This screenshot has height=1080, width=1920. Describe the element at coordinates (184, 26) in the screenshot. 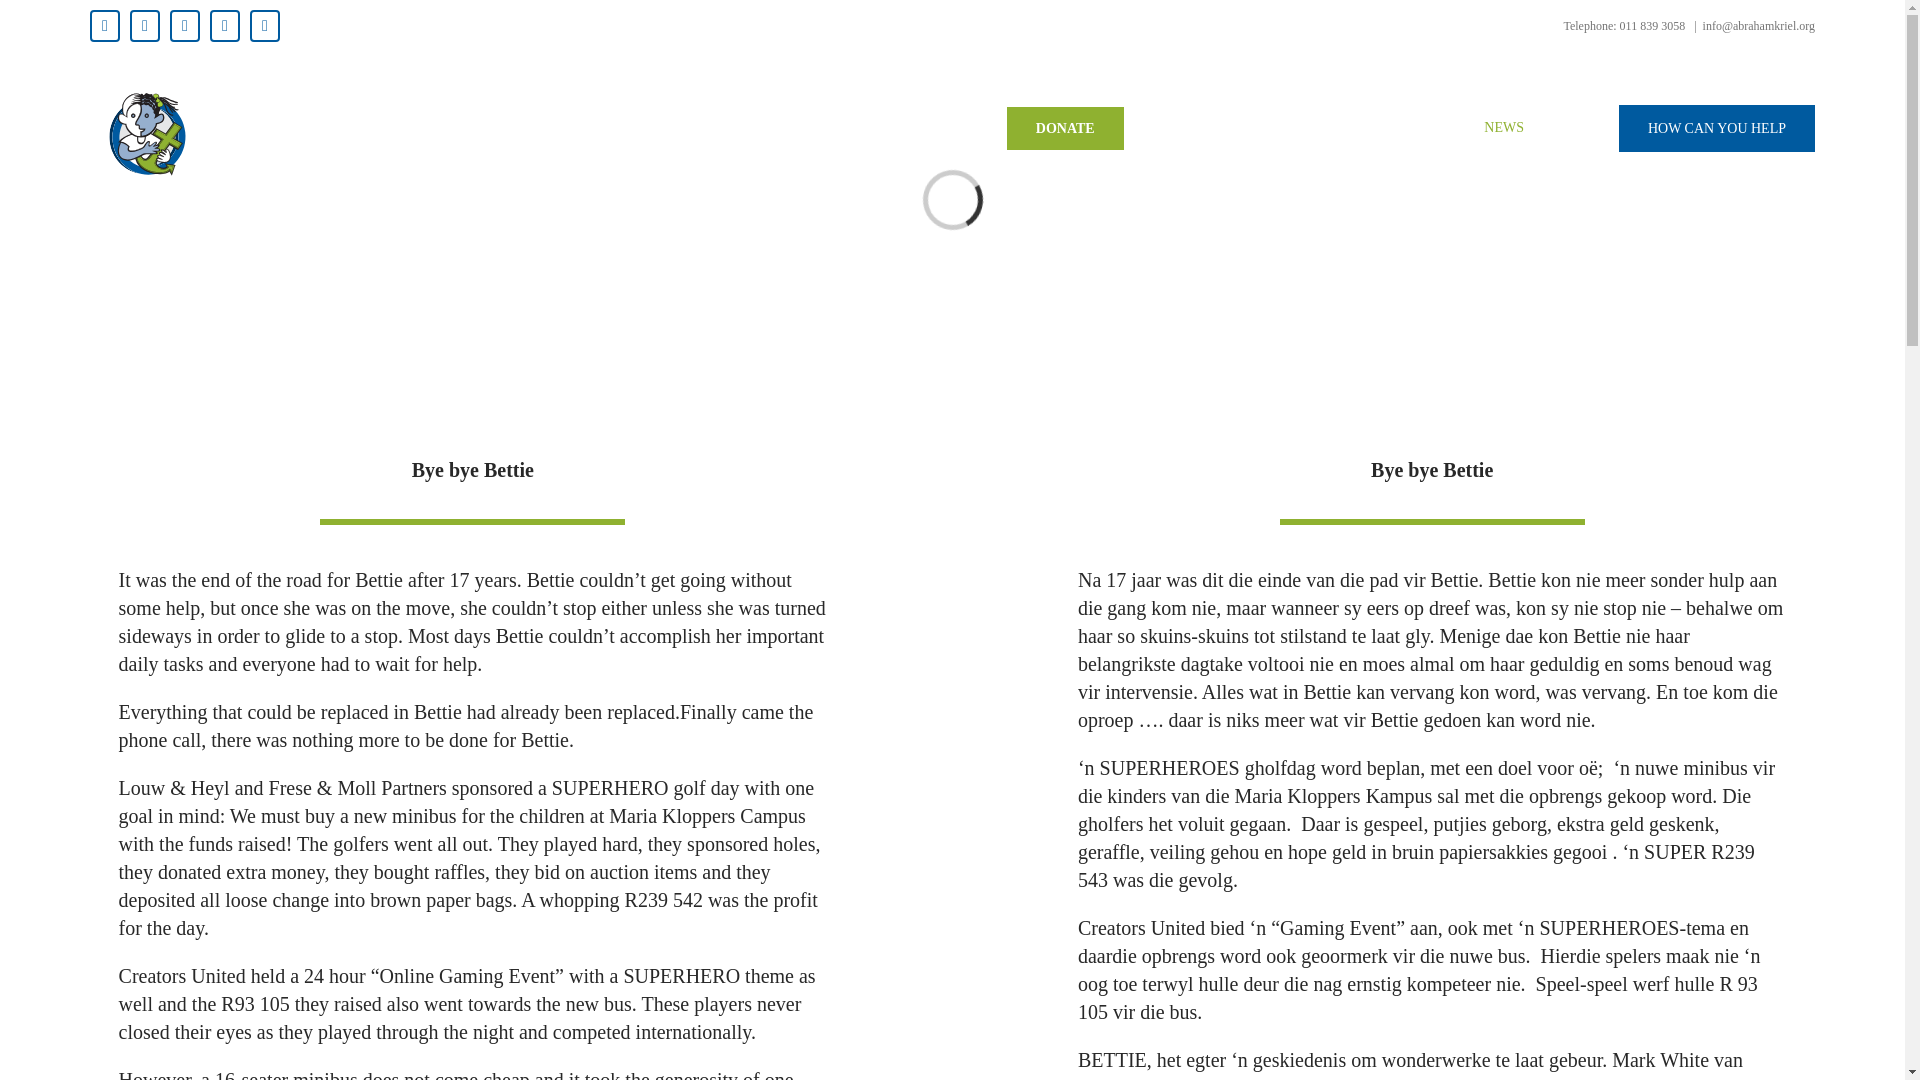

I see `Instagram` at that location.